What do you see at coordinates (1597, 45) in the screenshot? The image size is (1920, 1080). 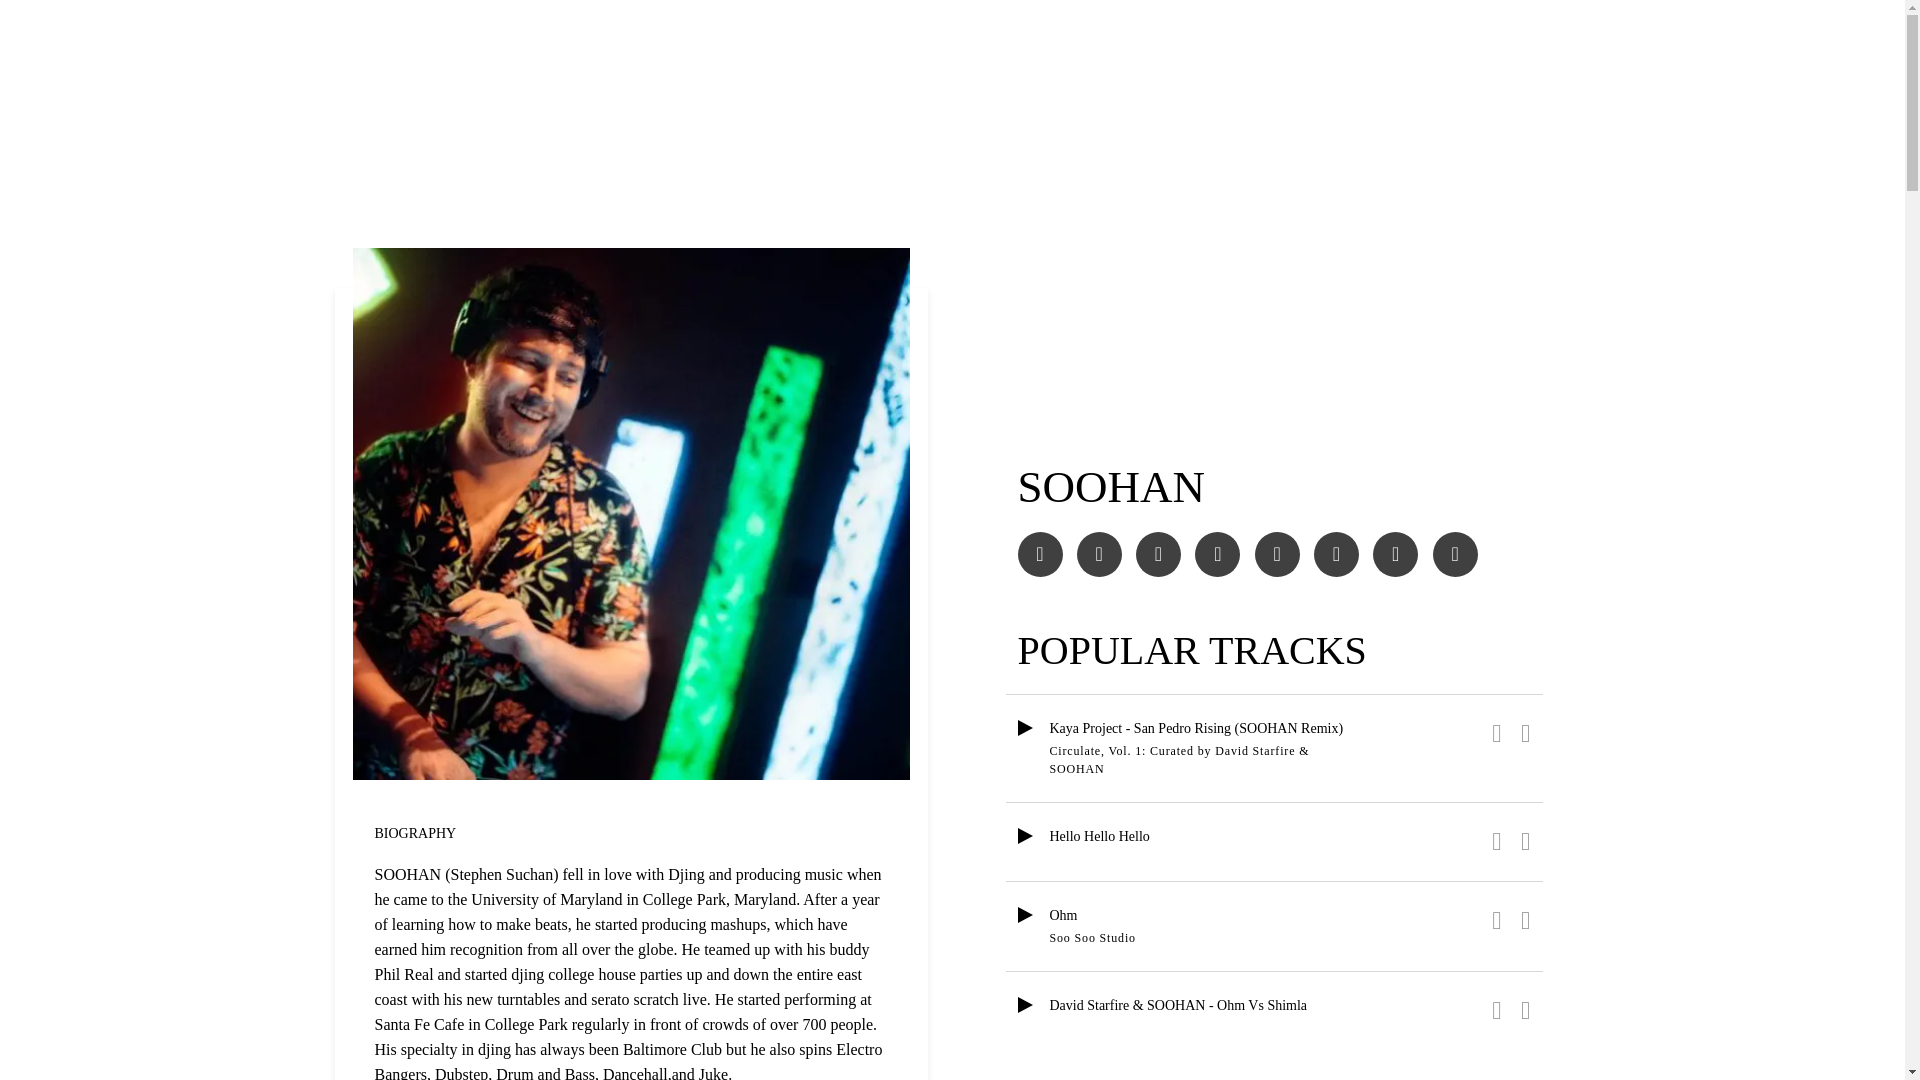 I see `MORE` at bounding box center [1597, 45].